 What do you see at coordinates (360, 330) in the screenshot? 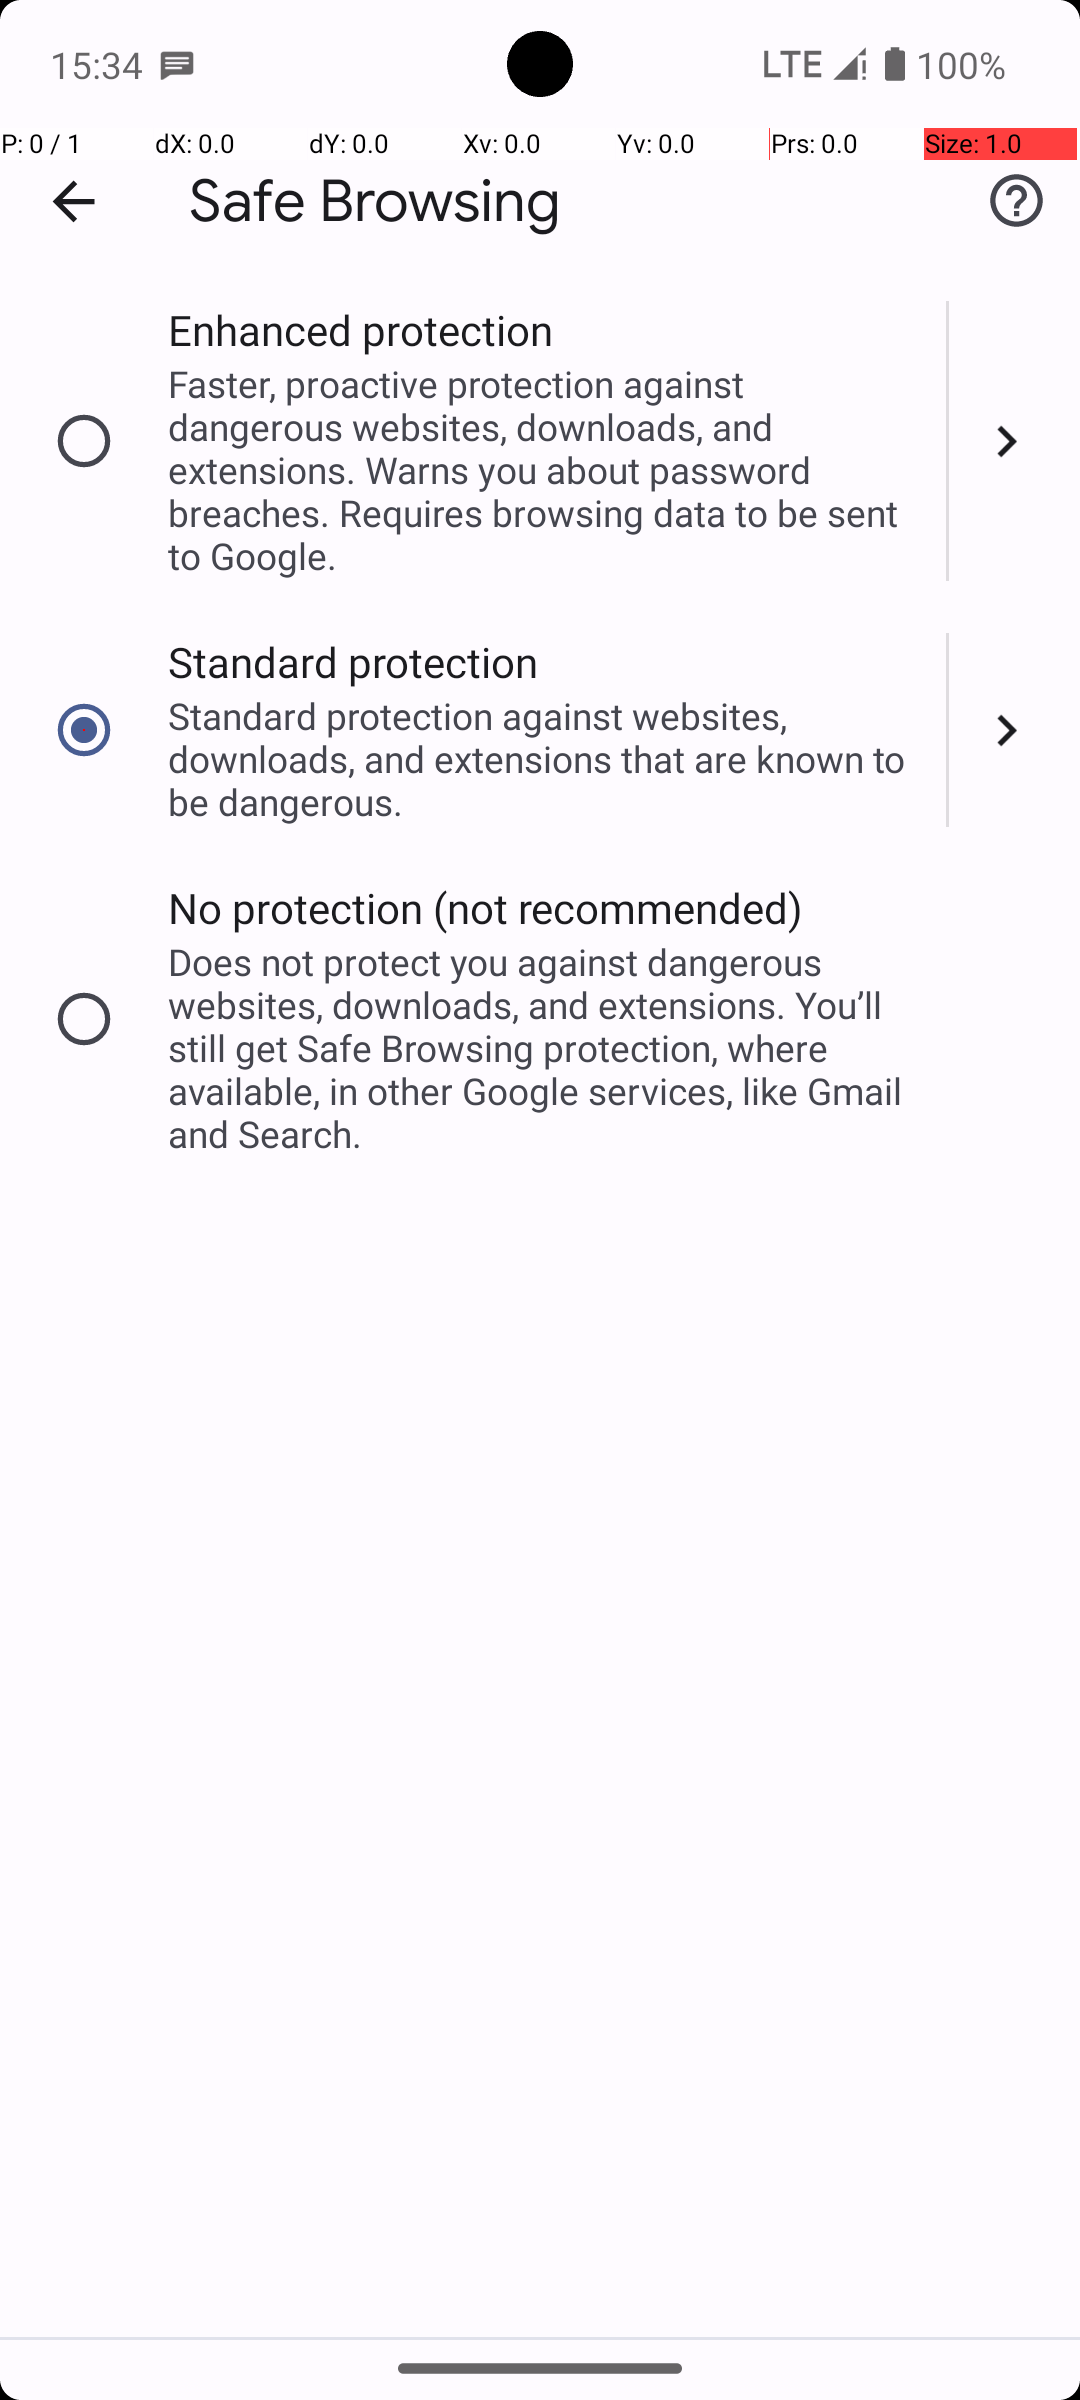
I see `Enhanced protection` at bounding box center [360, 330].